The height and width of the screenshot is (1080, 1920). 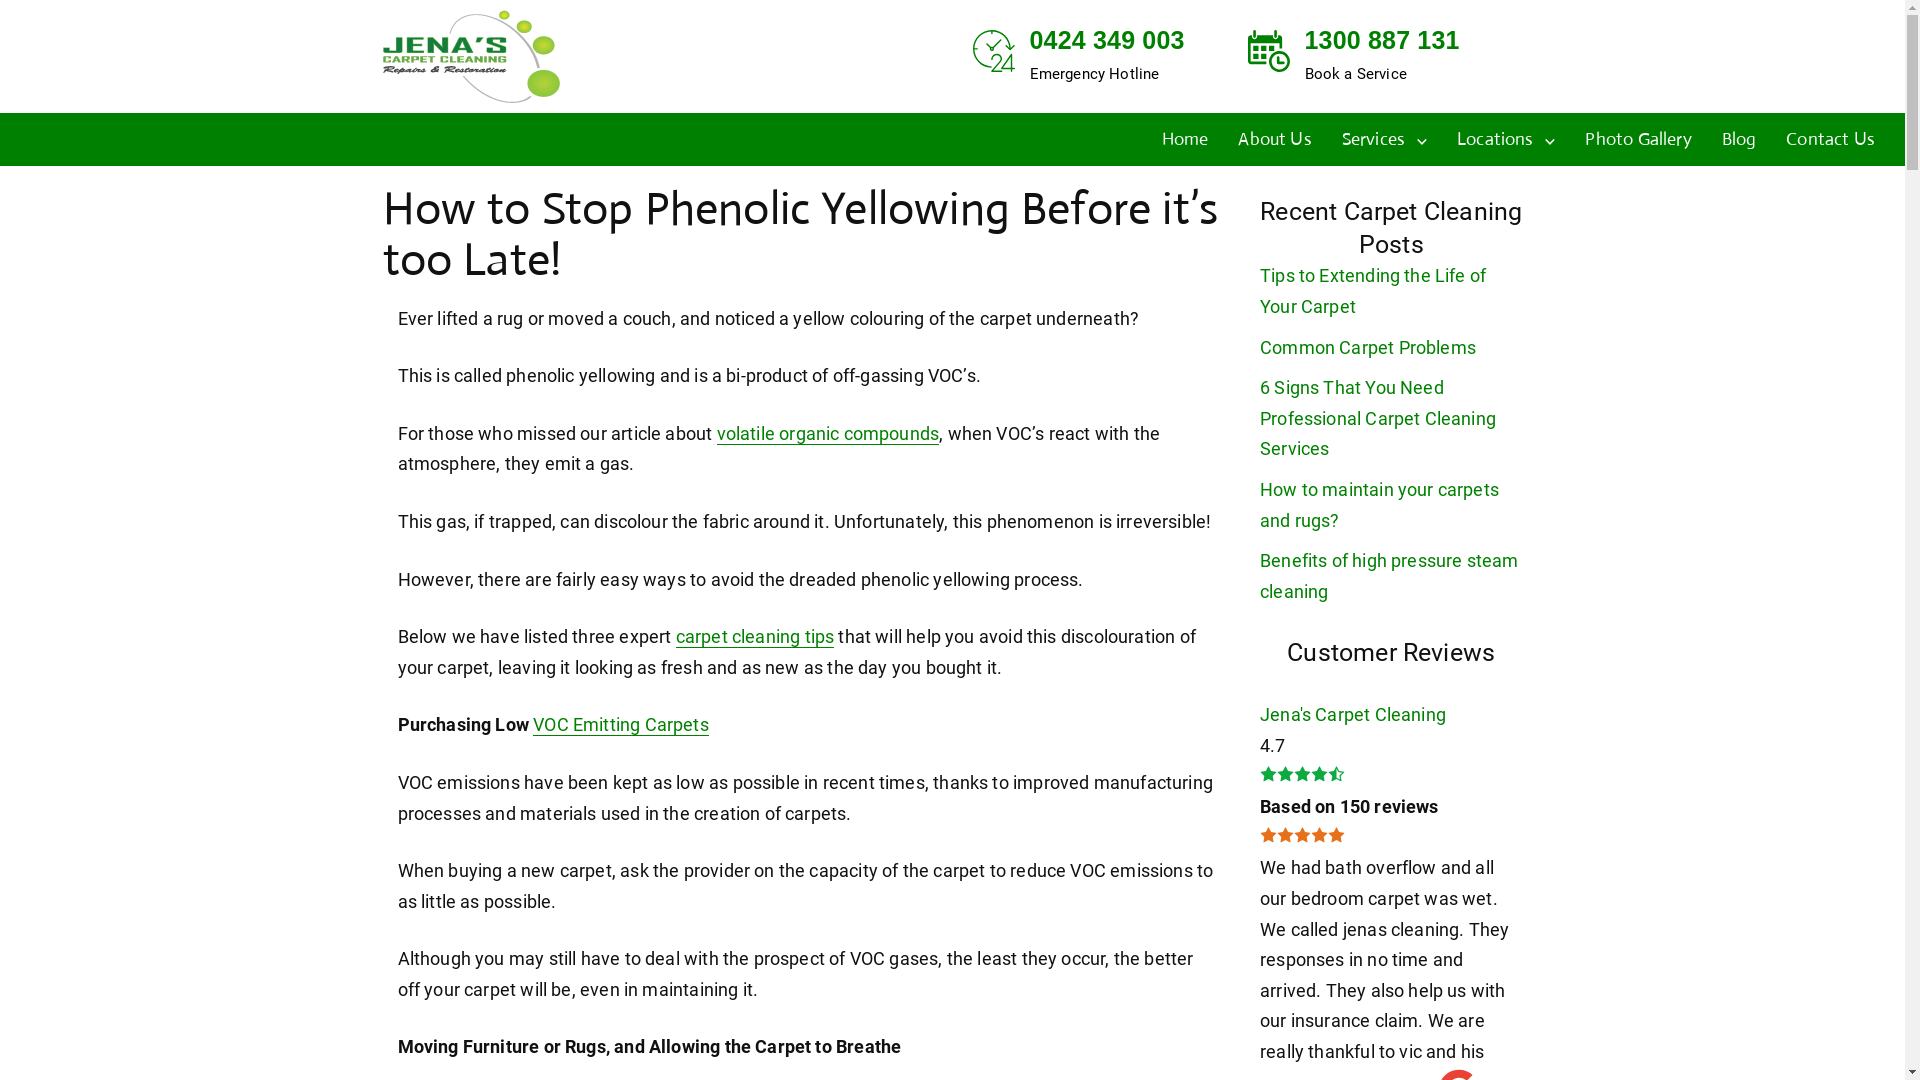 I want to click on Benefits of high pressure steam cleaning, so click(x=1390, y=576).